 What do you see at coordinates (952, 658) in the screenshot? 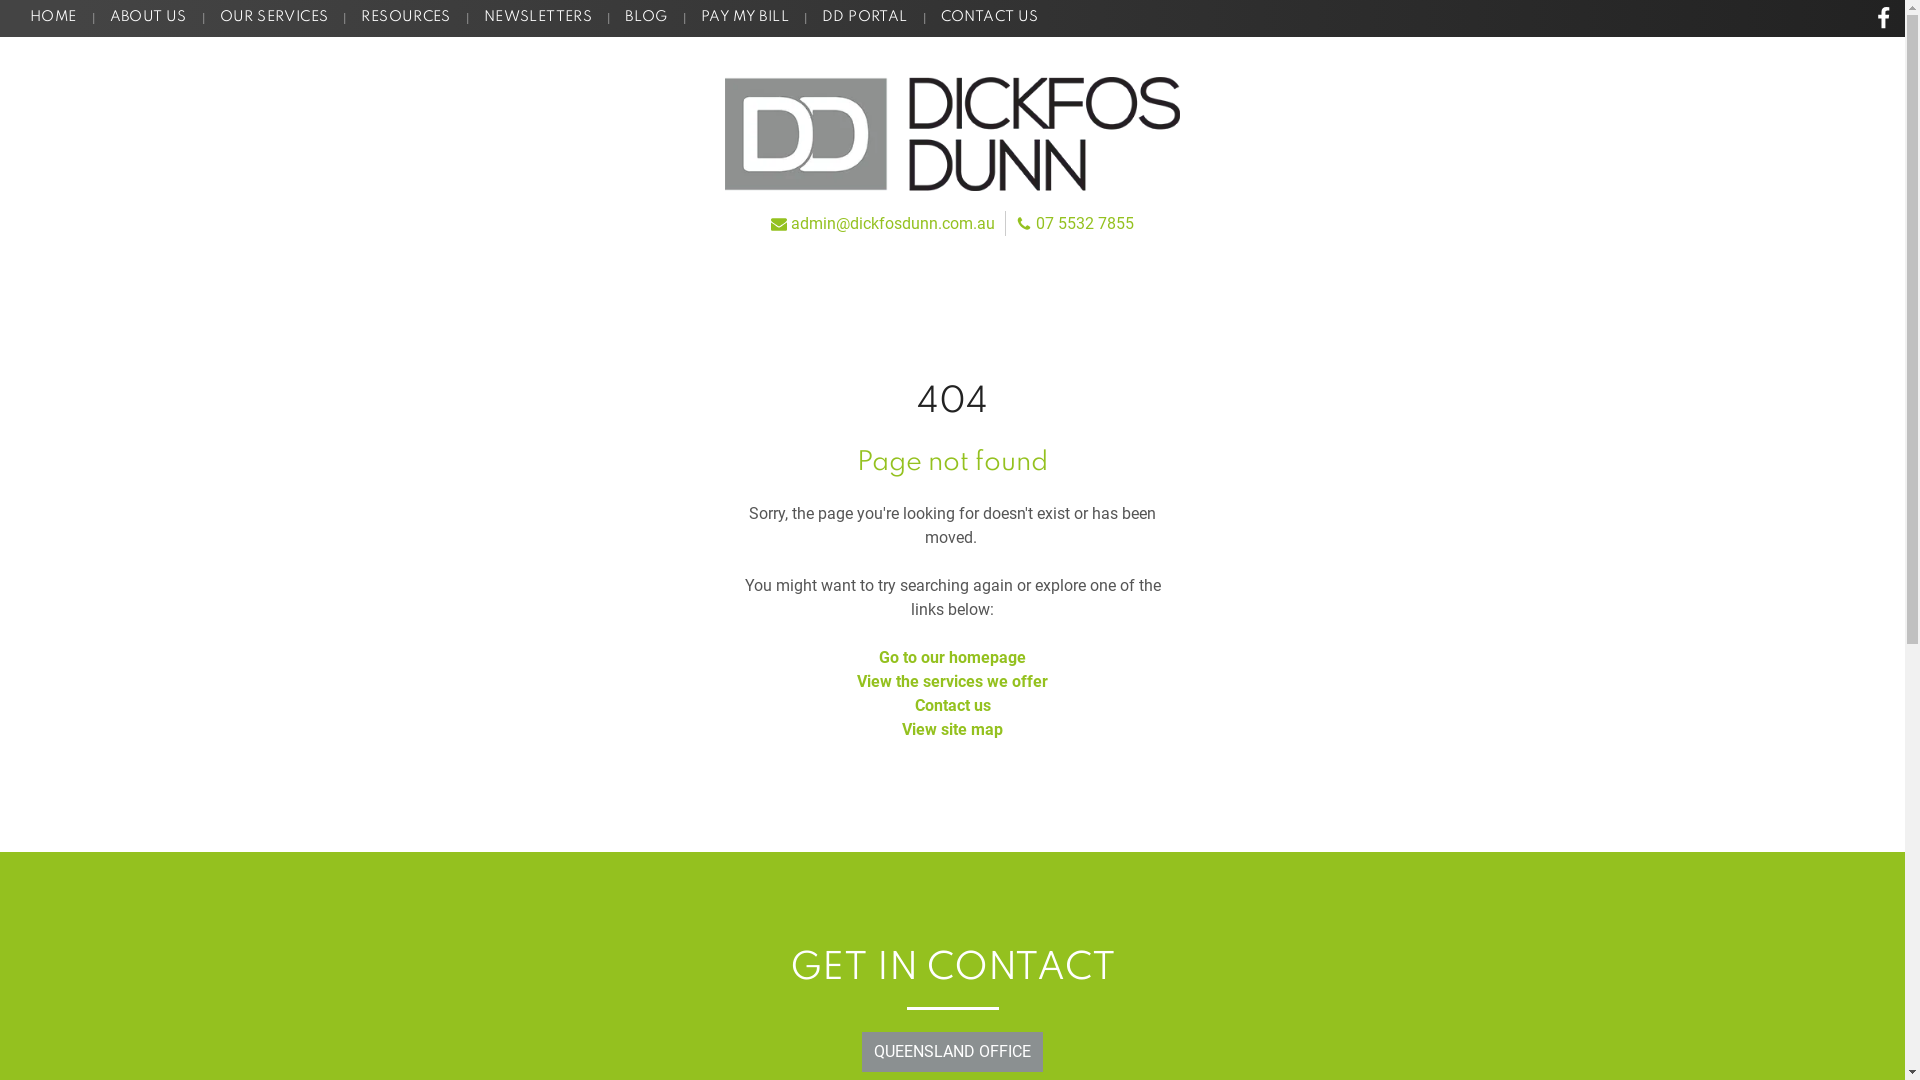
I see `Go to our homepage` at bounding box center [952, 658].